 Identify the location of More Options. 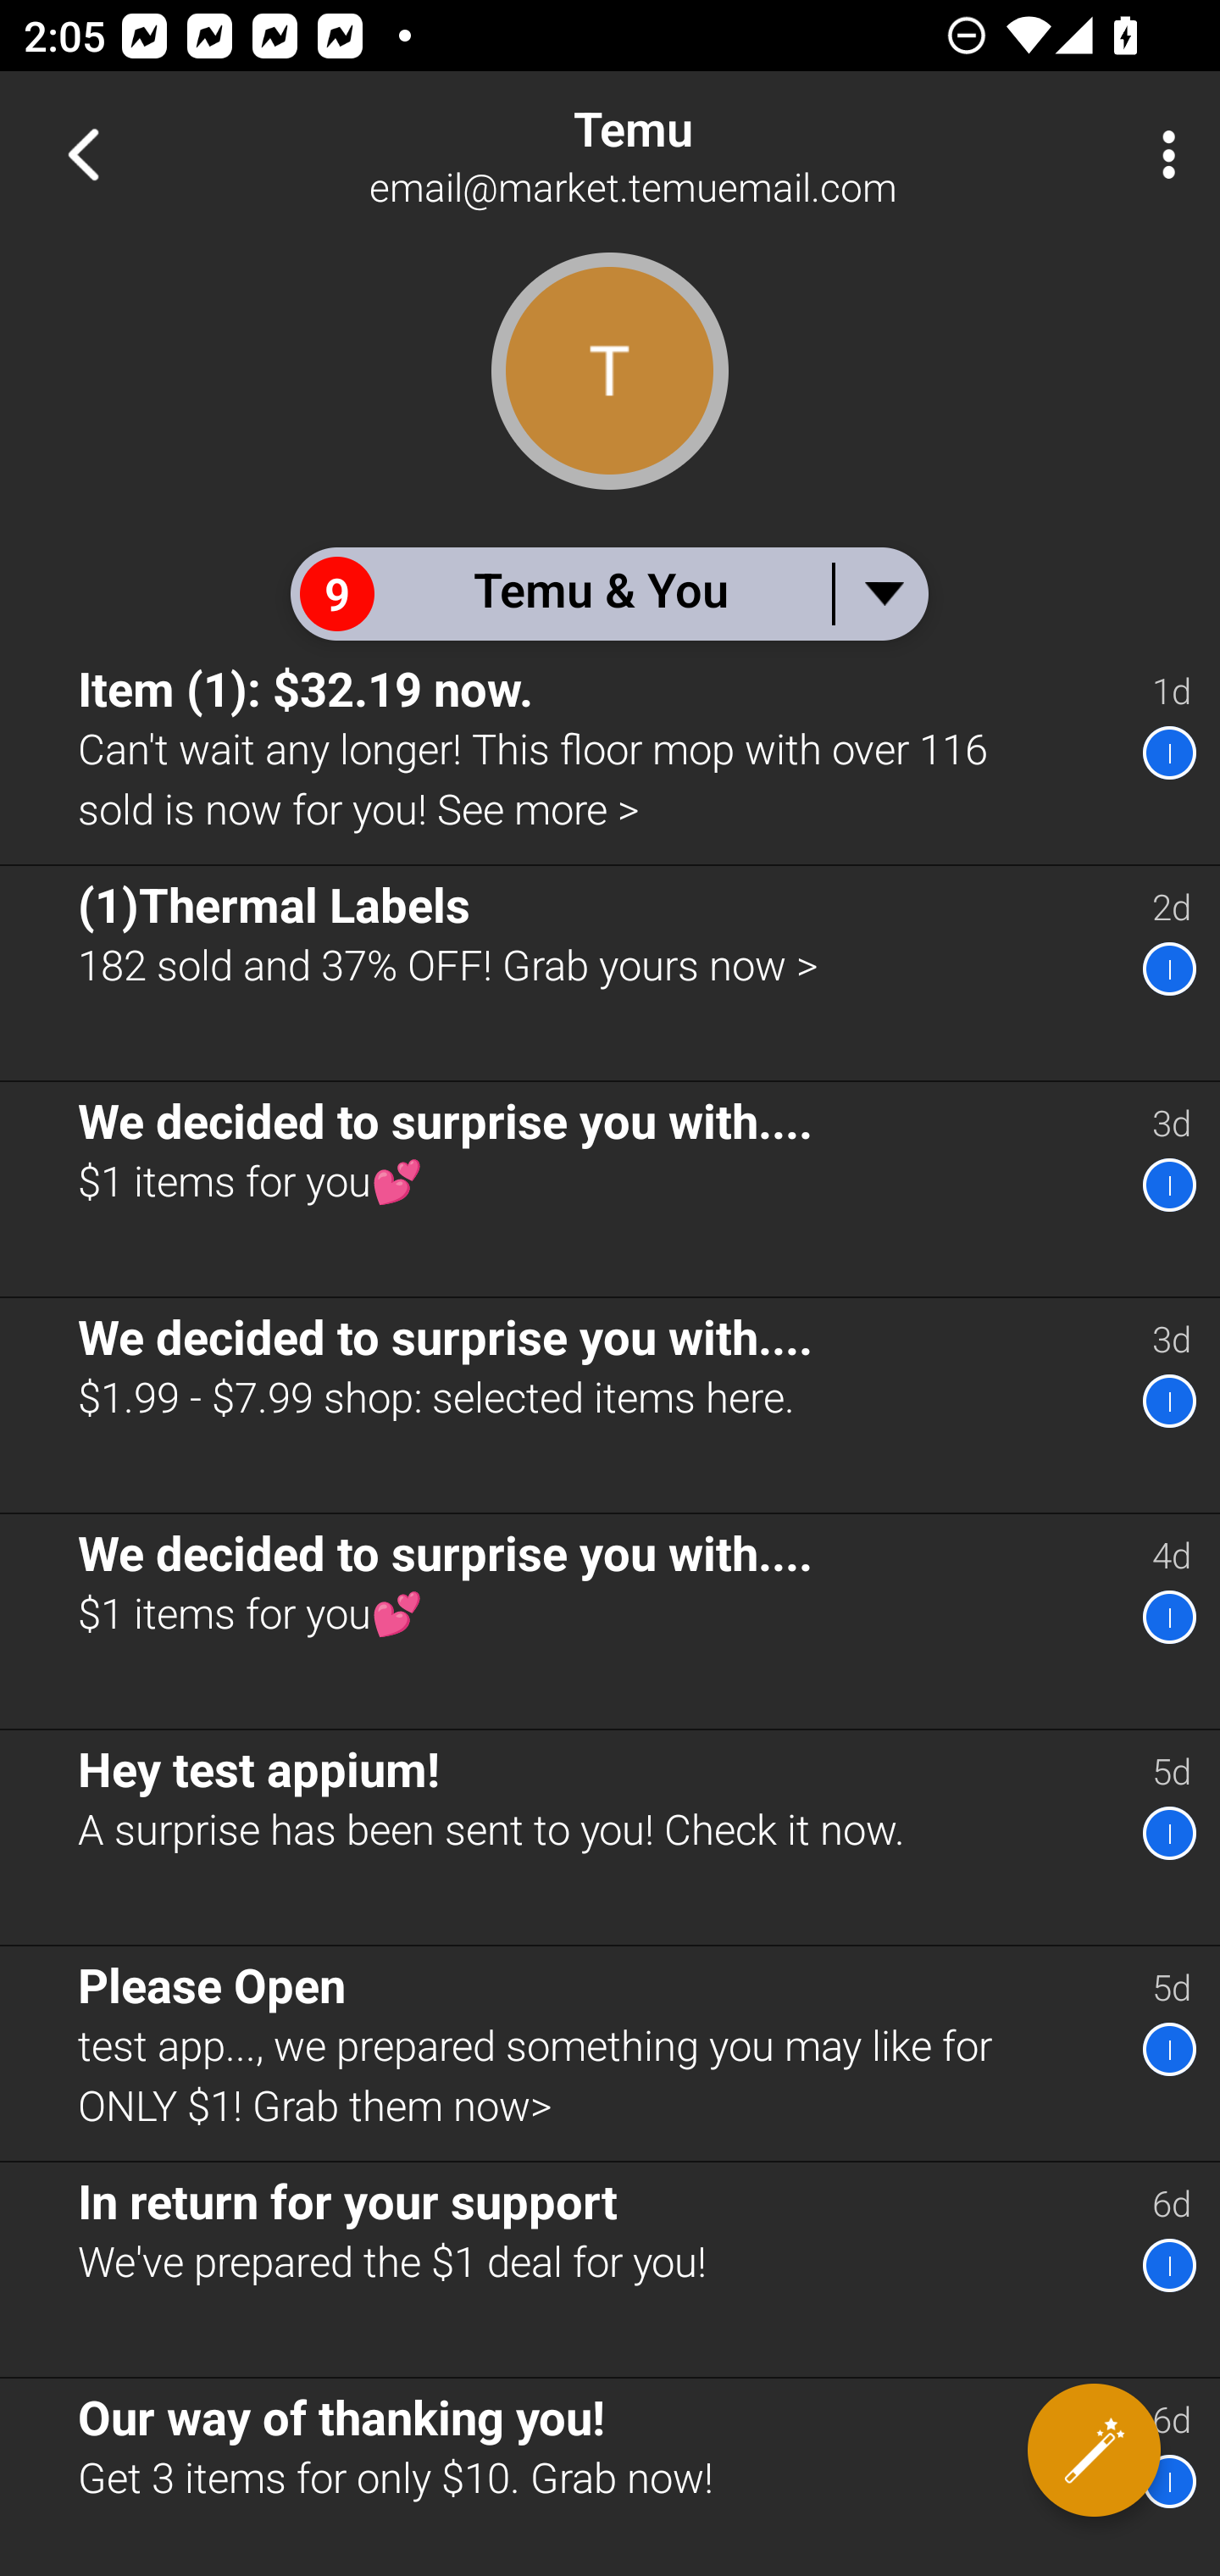
(1161, 154).